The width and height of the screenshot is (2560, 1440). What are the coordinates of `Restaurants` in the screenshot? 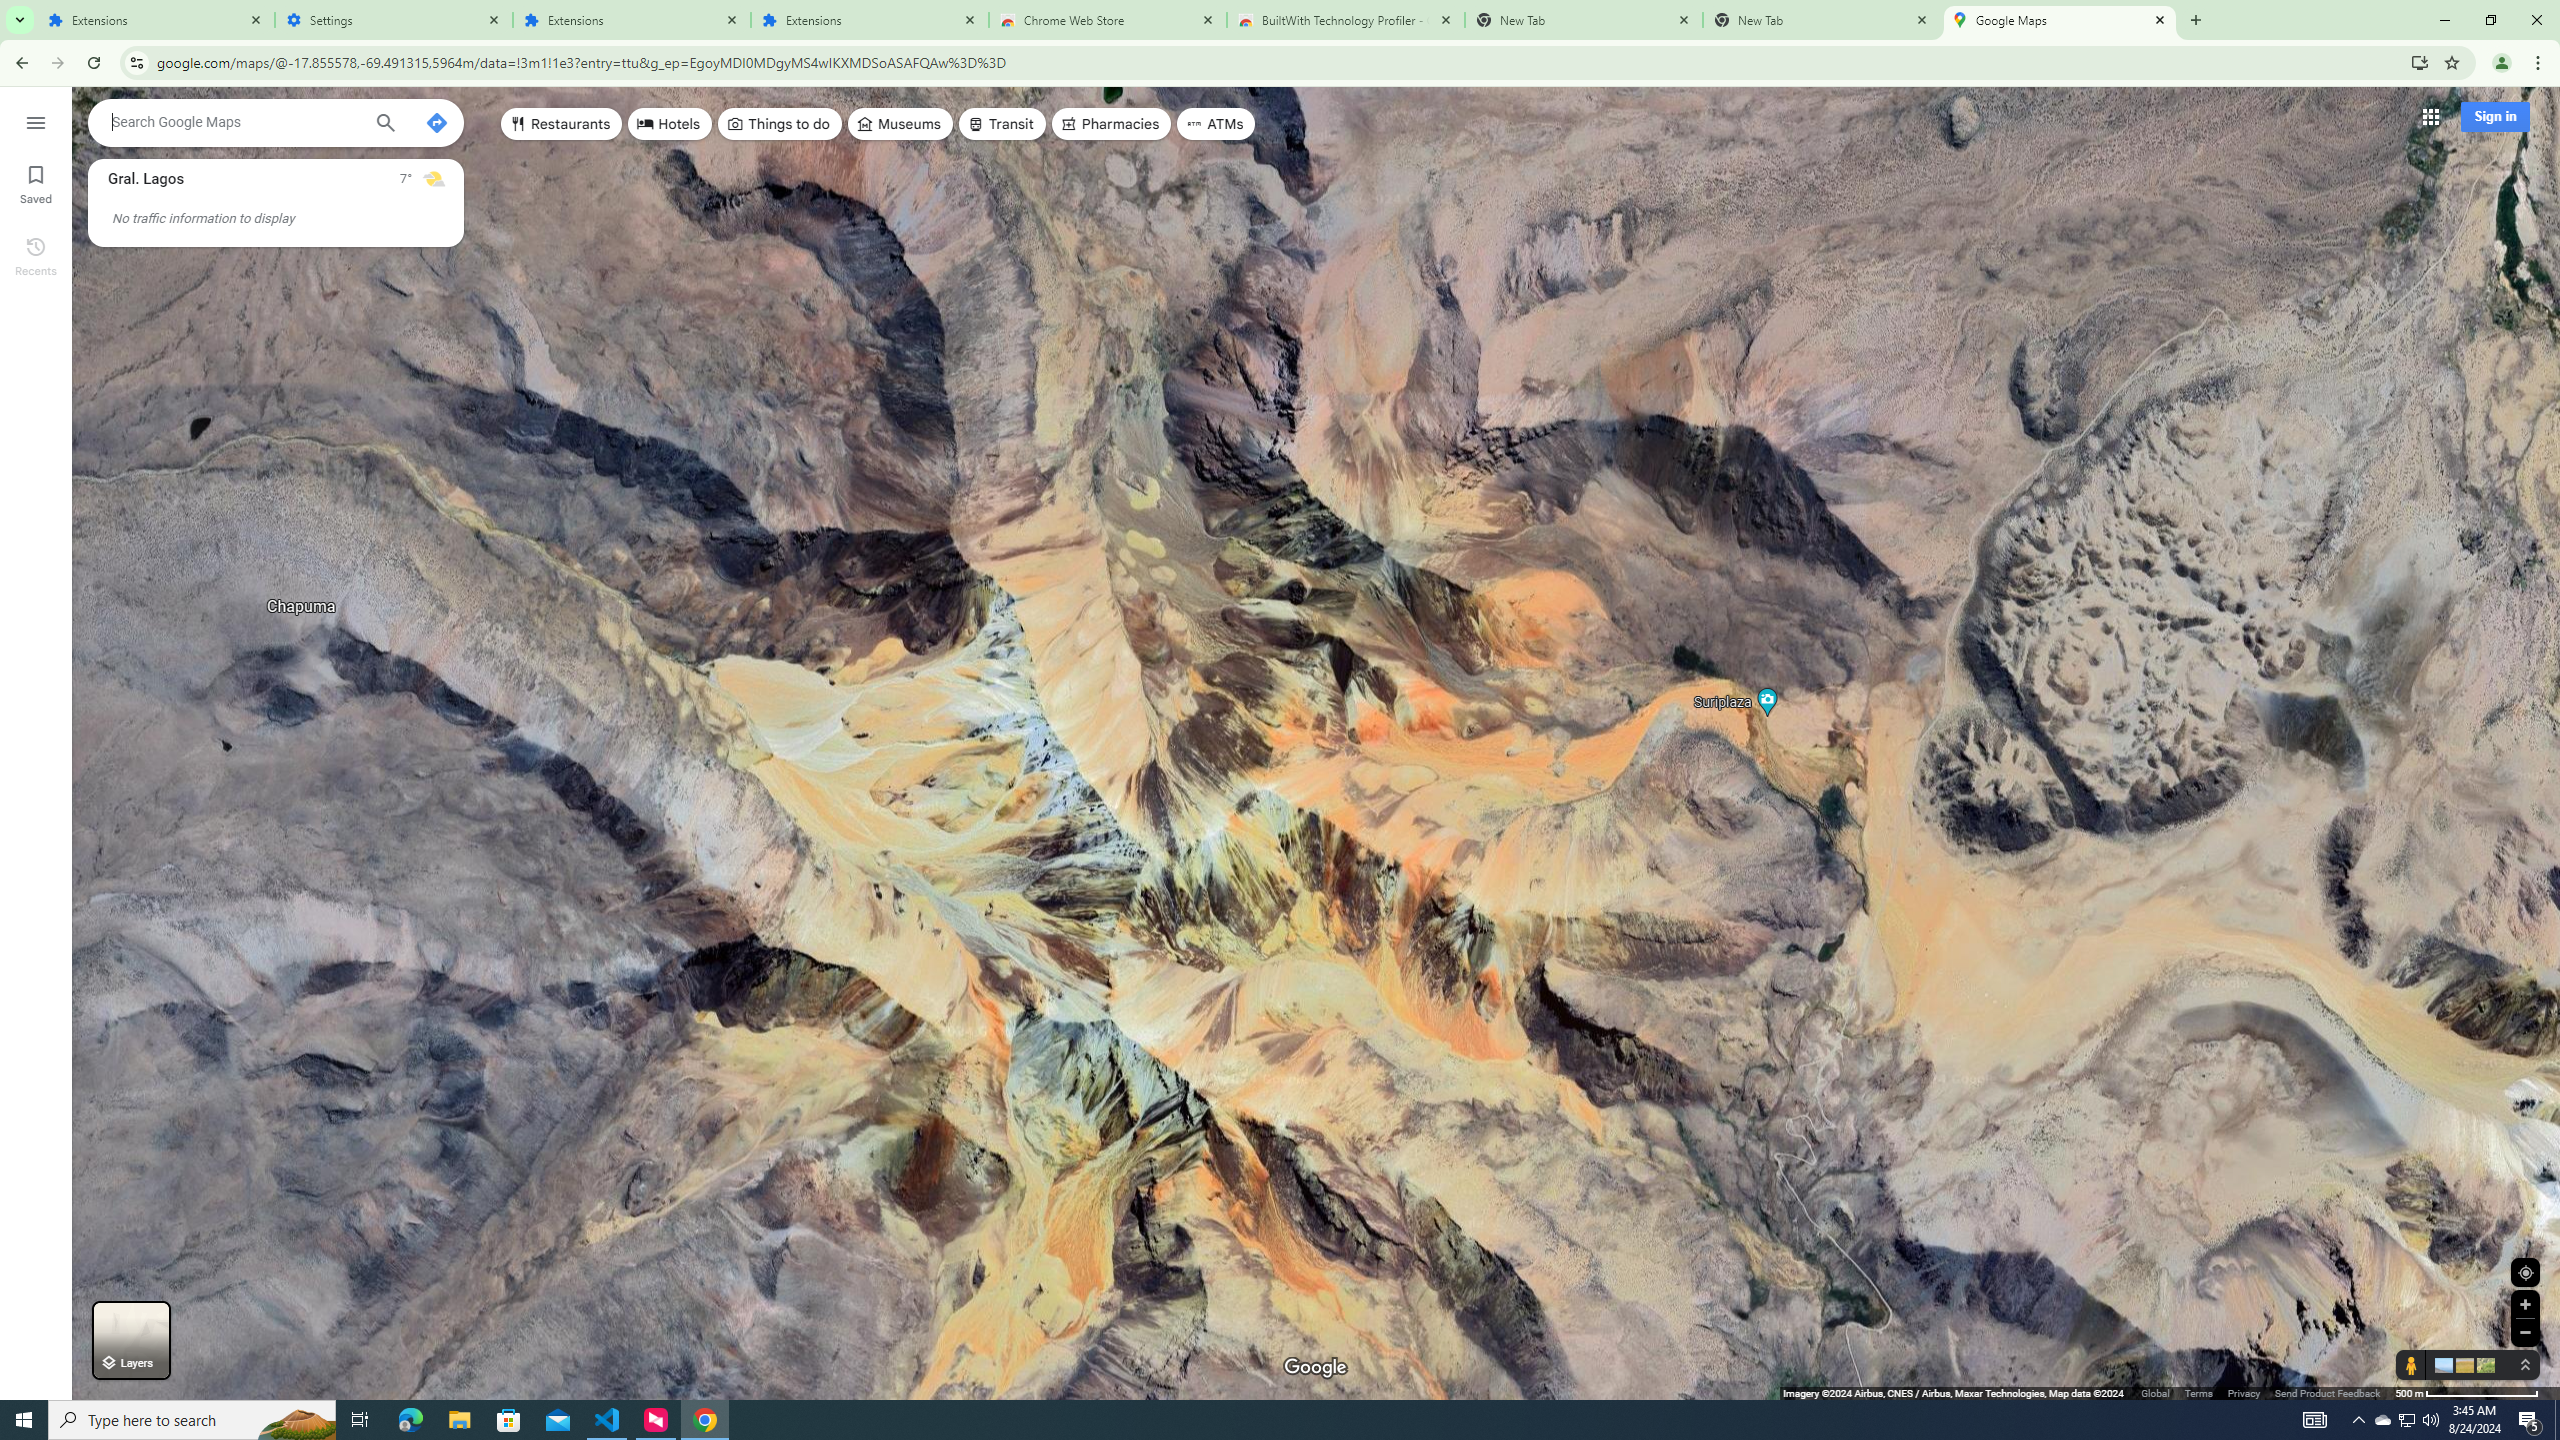 It's located at (562, 124).